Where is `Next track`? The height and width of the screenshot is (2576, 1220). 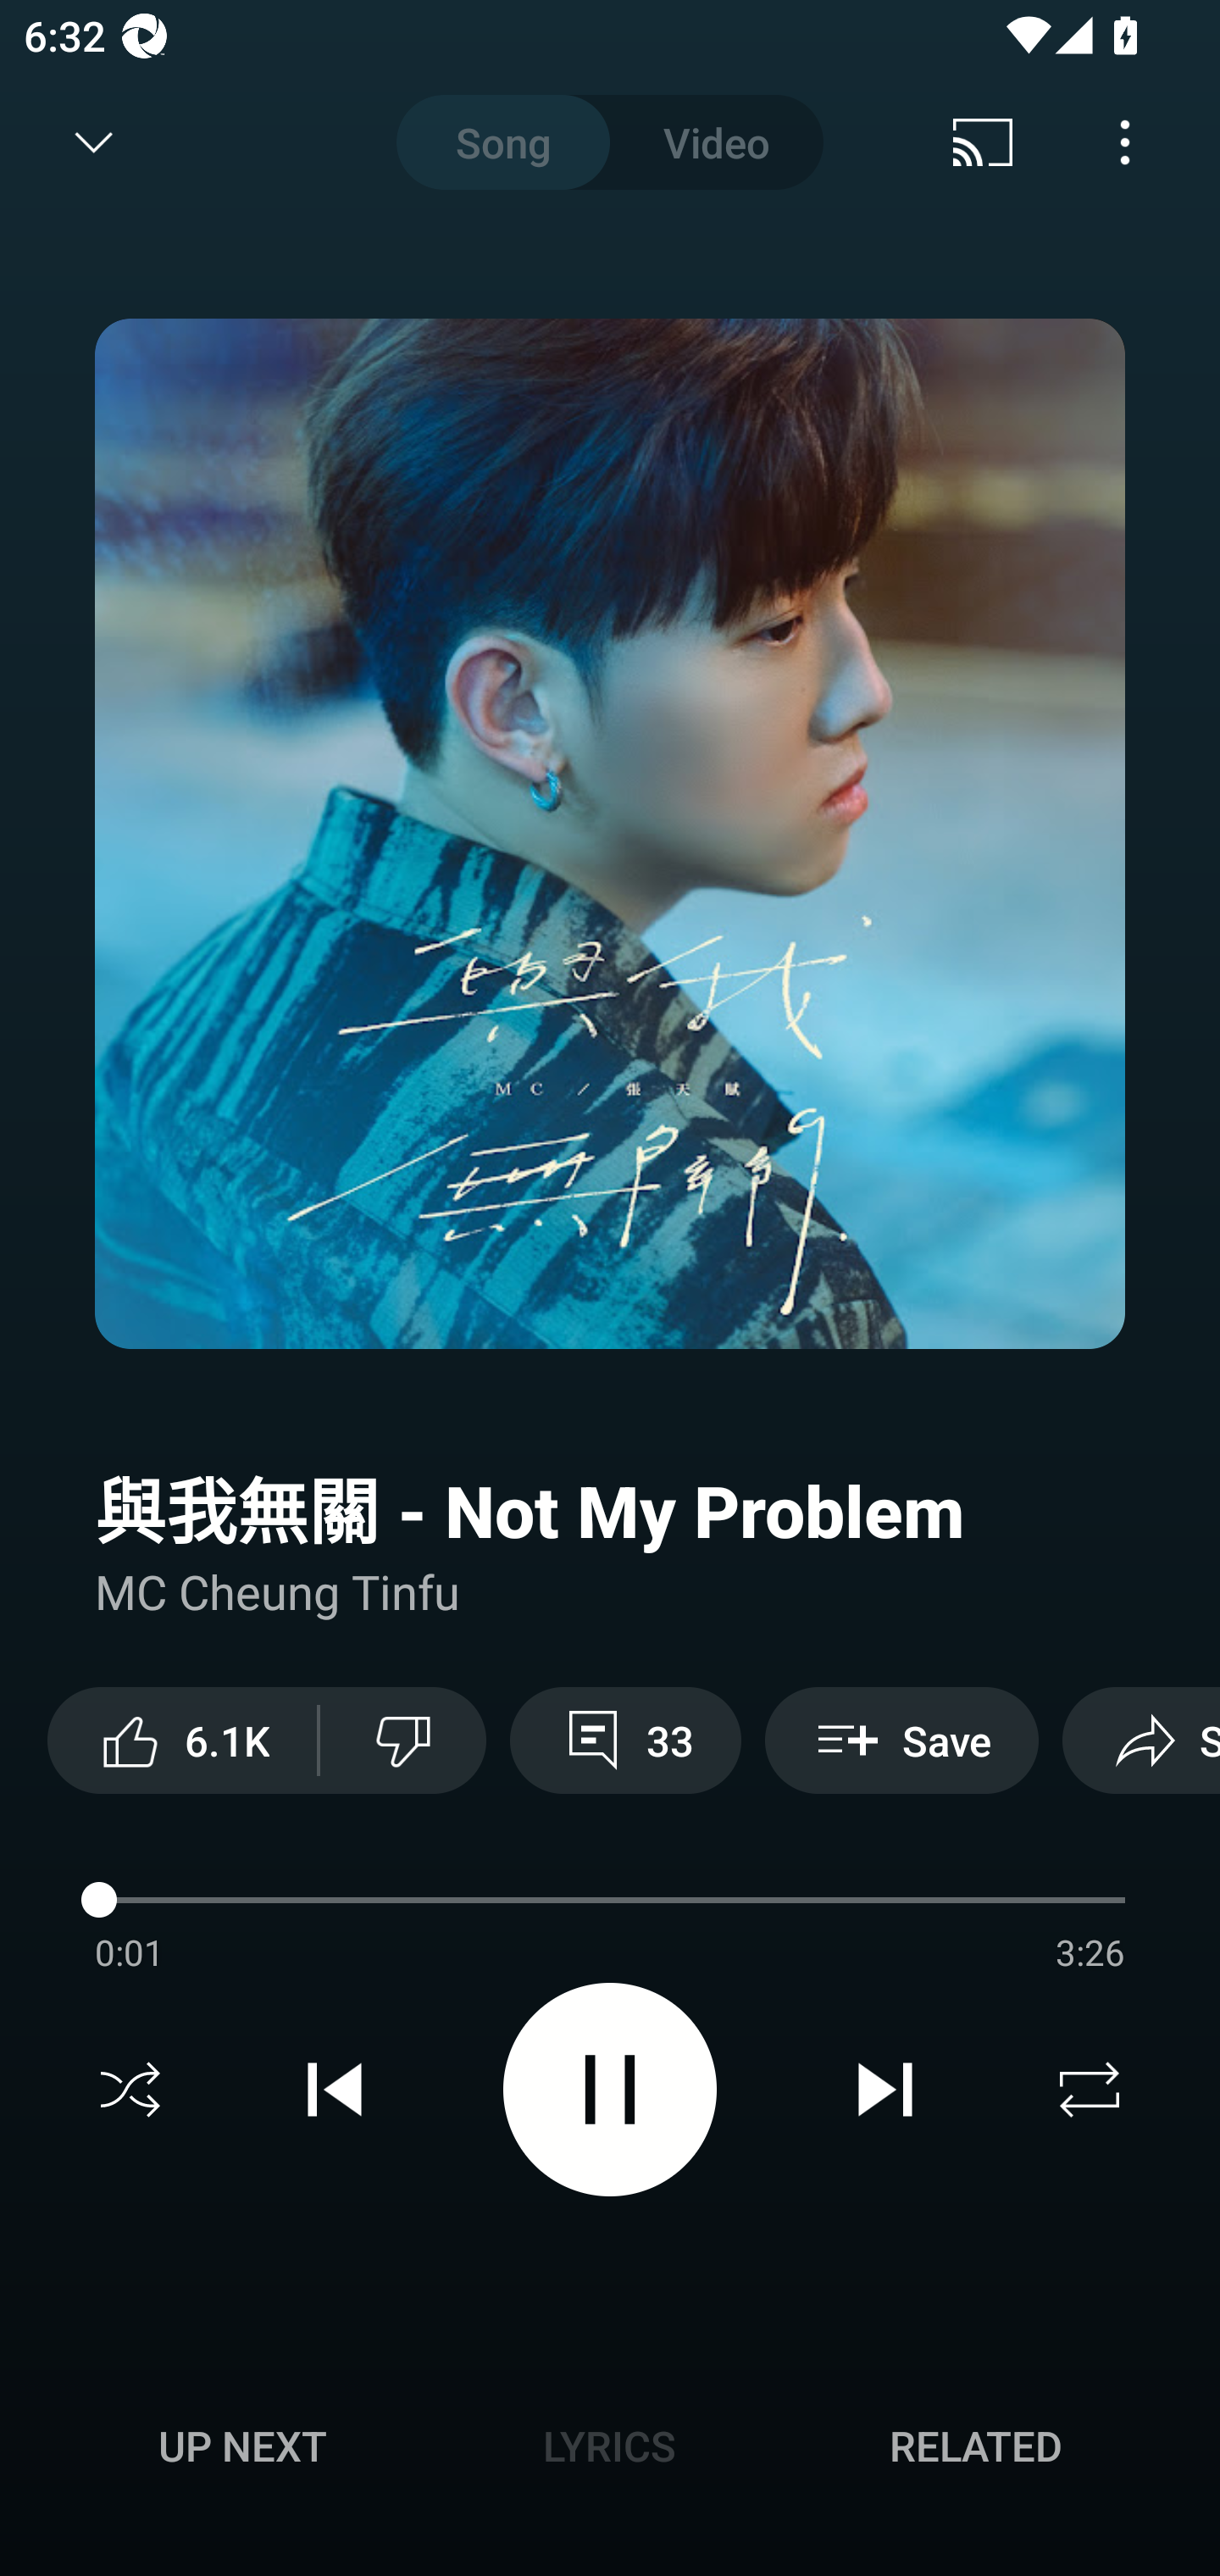
Next track is located at coordinates (884, 2090).